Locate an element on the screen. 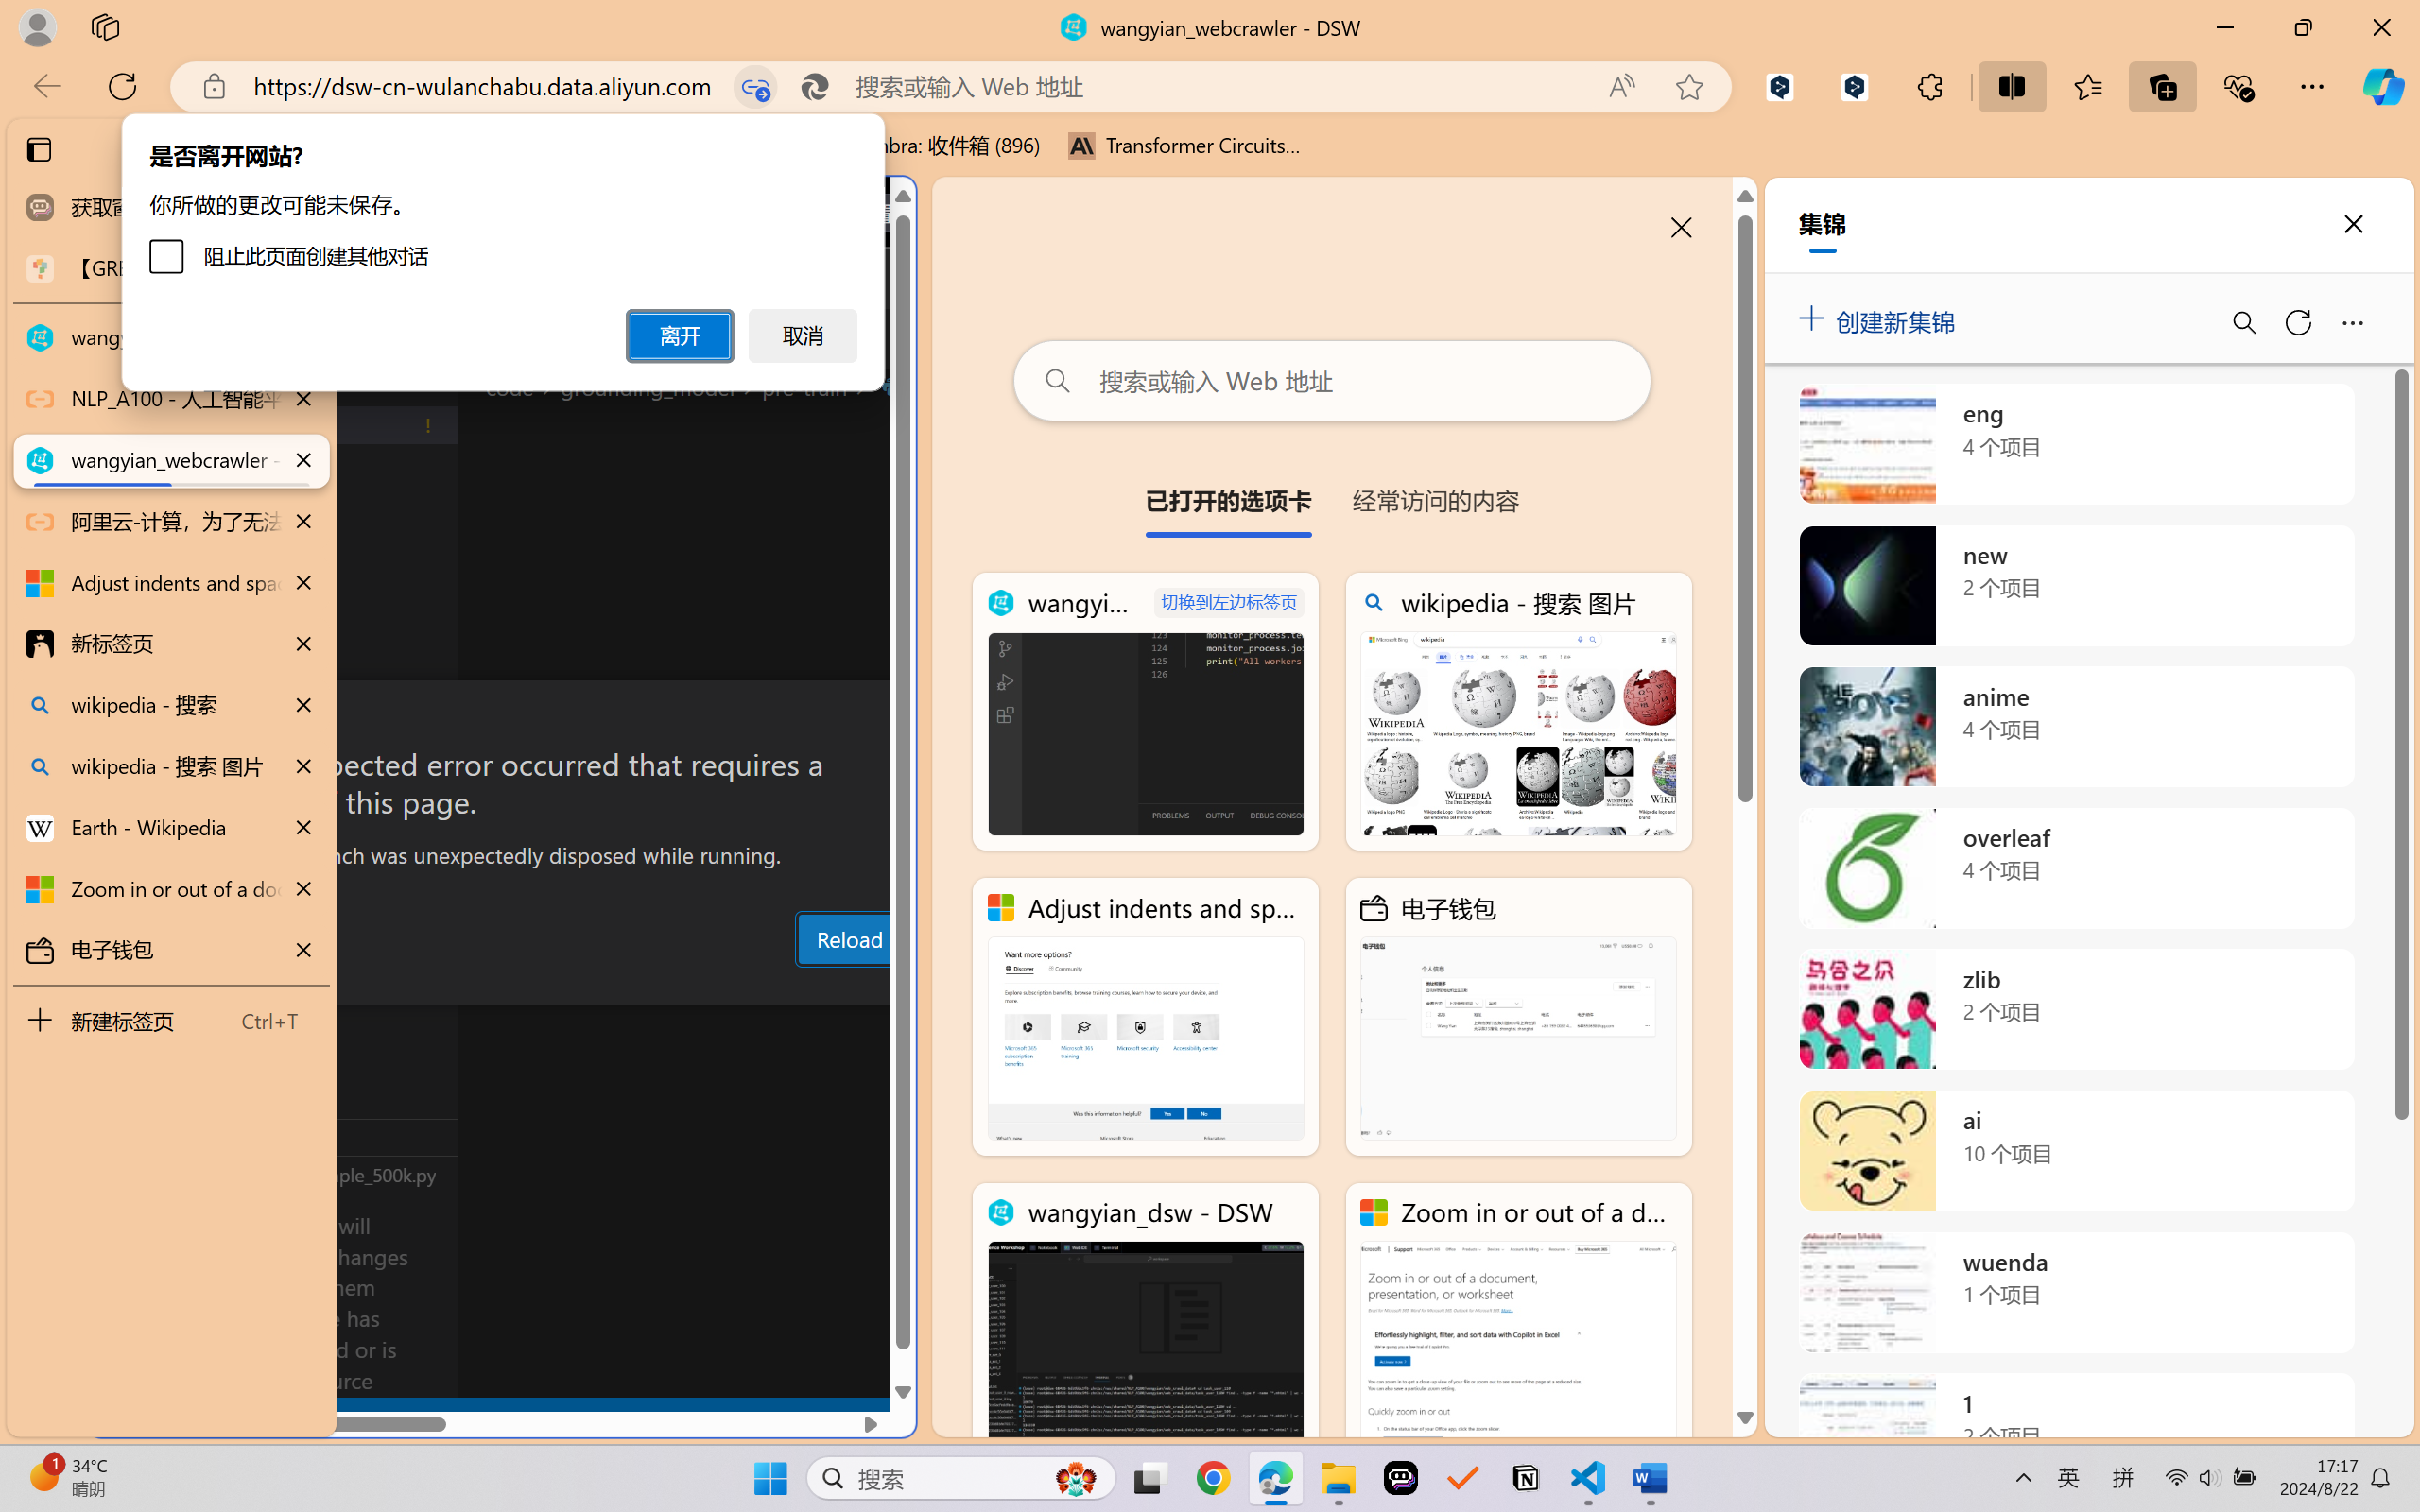  Class: actions-container is located at coordinates (501, 715).